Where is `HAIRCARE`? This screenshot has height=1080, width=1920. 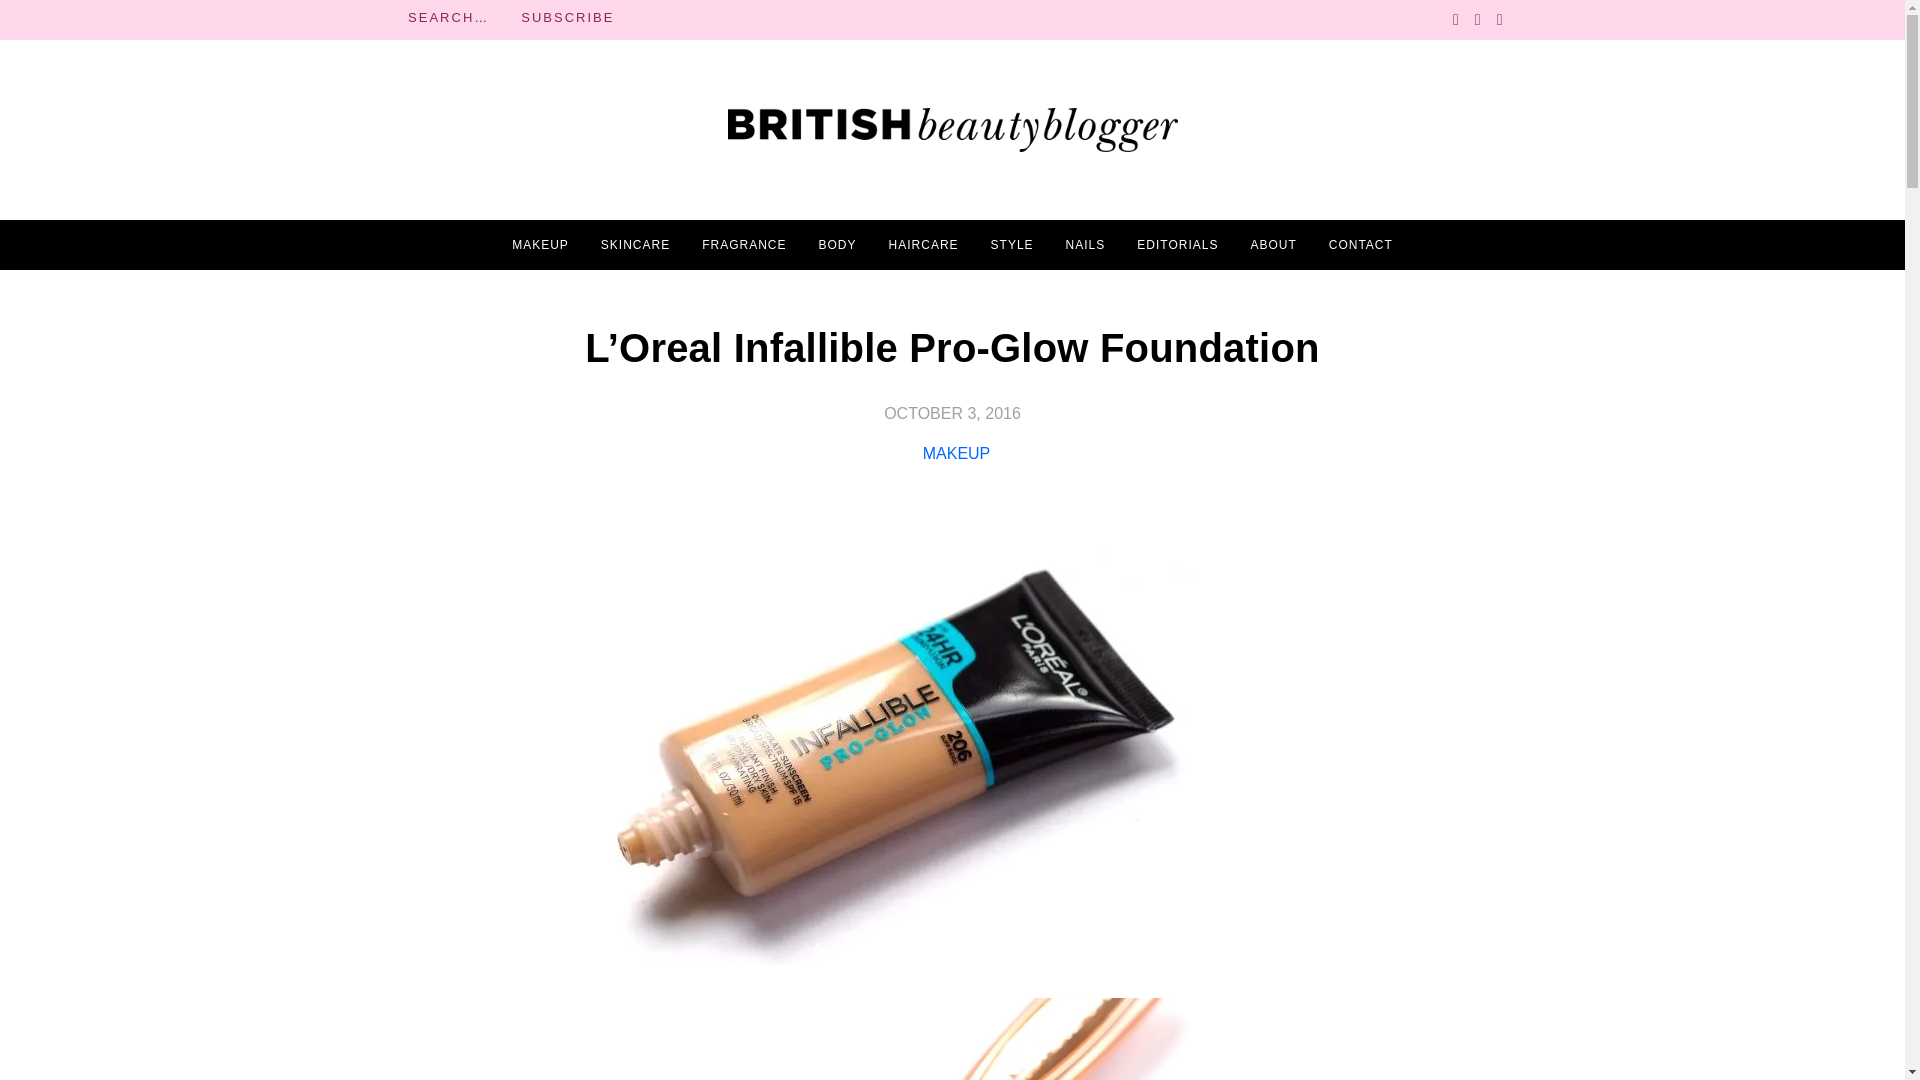 HAIRCARE is located at coordinates (923, 245).